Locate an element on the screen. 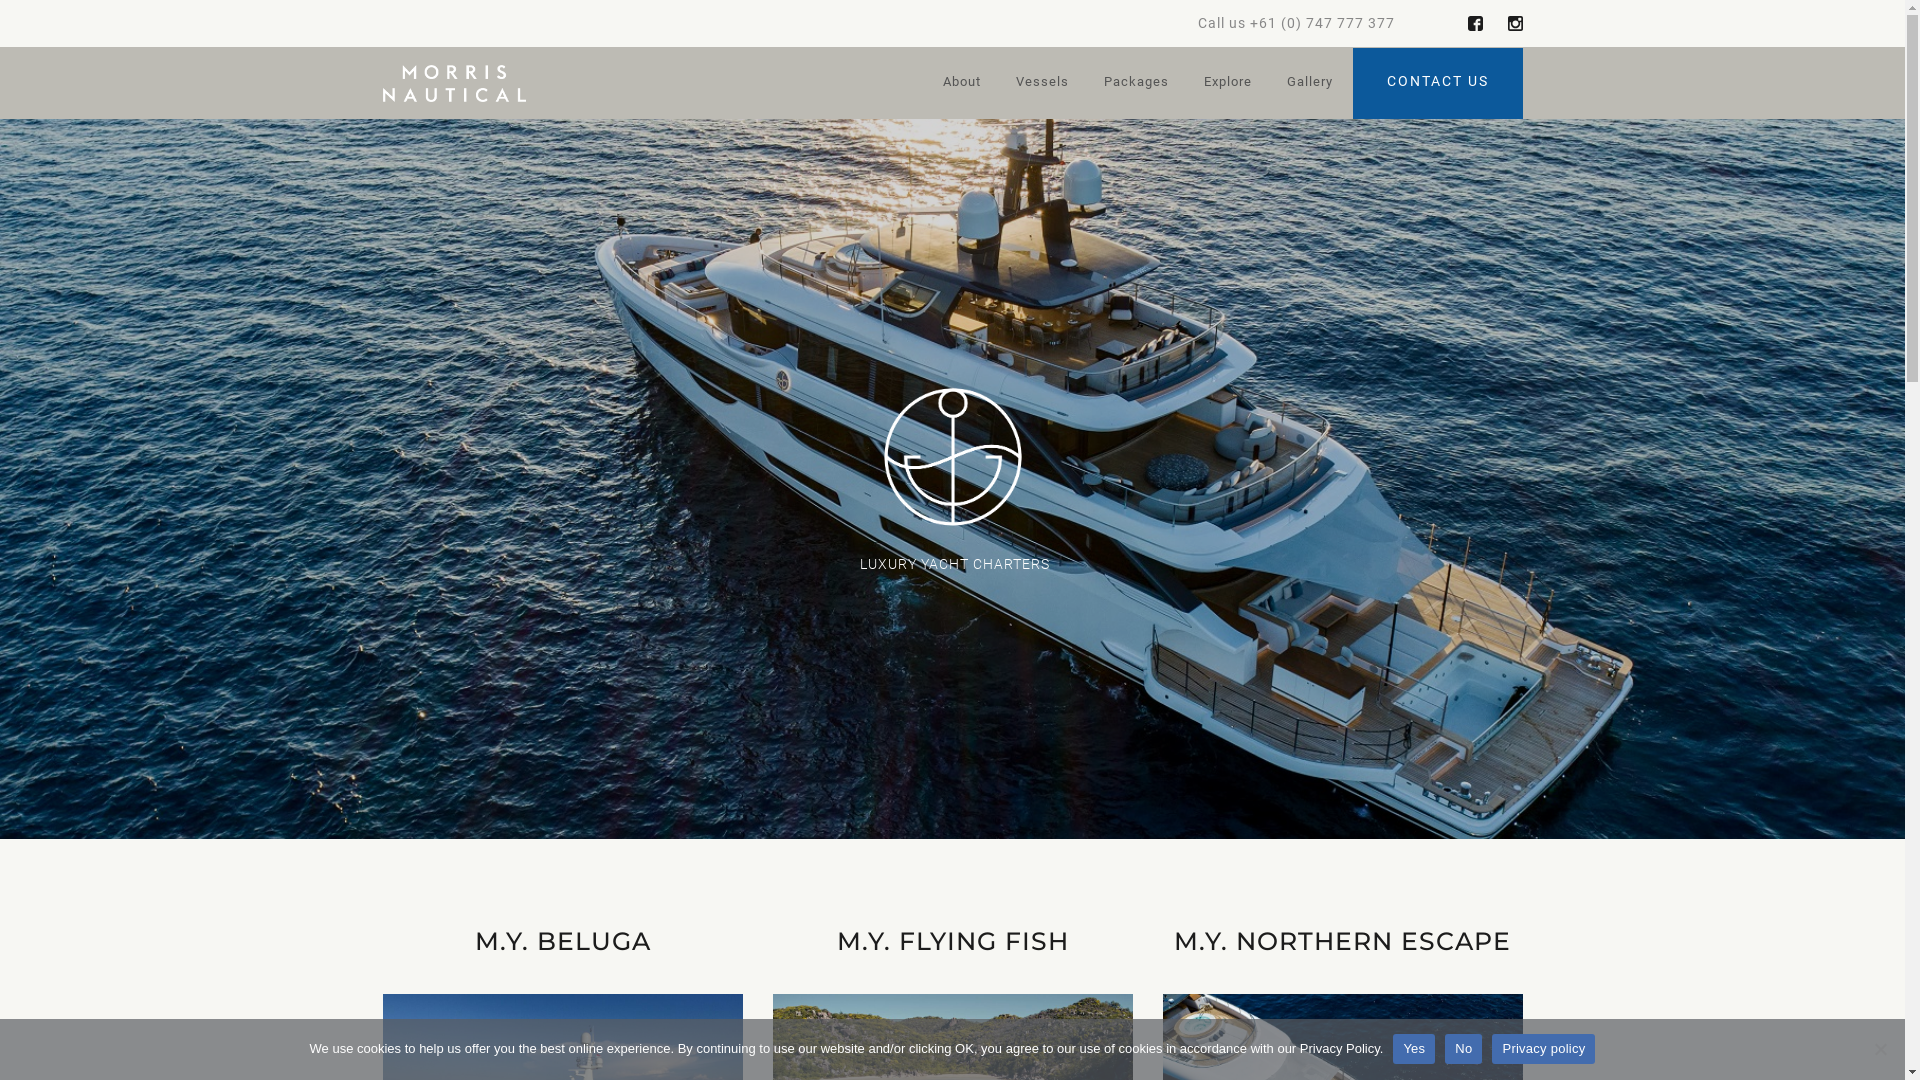 This screenshot has height=1080, width=1920. Privacy policy is located at coordinates (1544, 1049).